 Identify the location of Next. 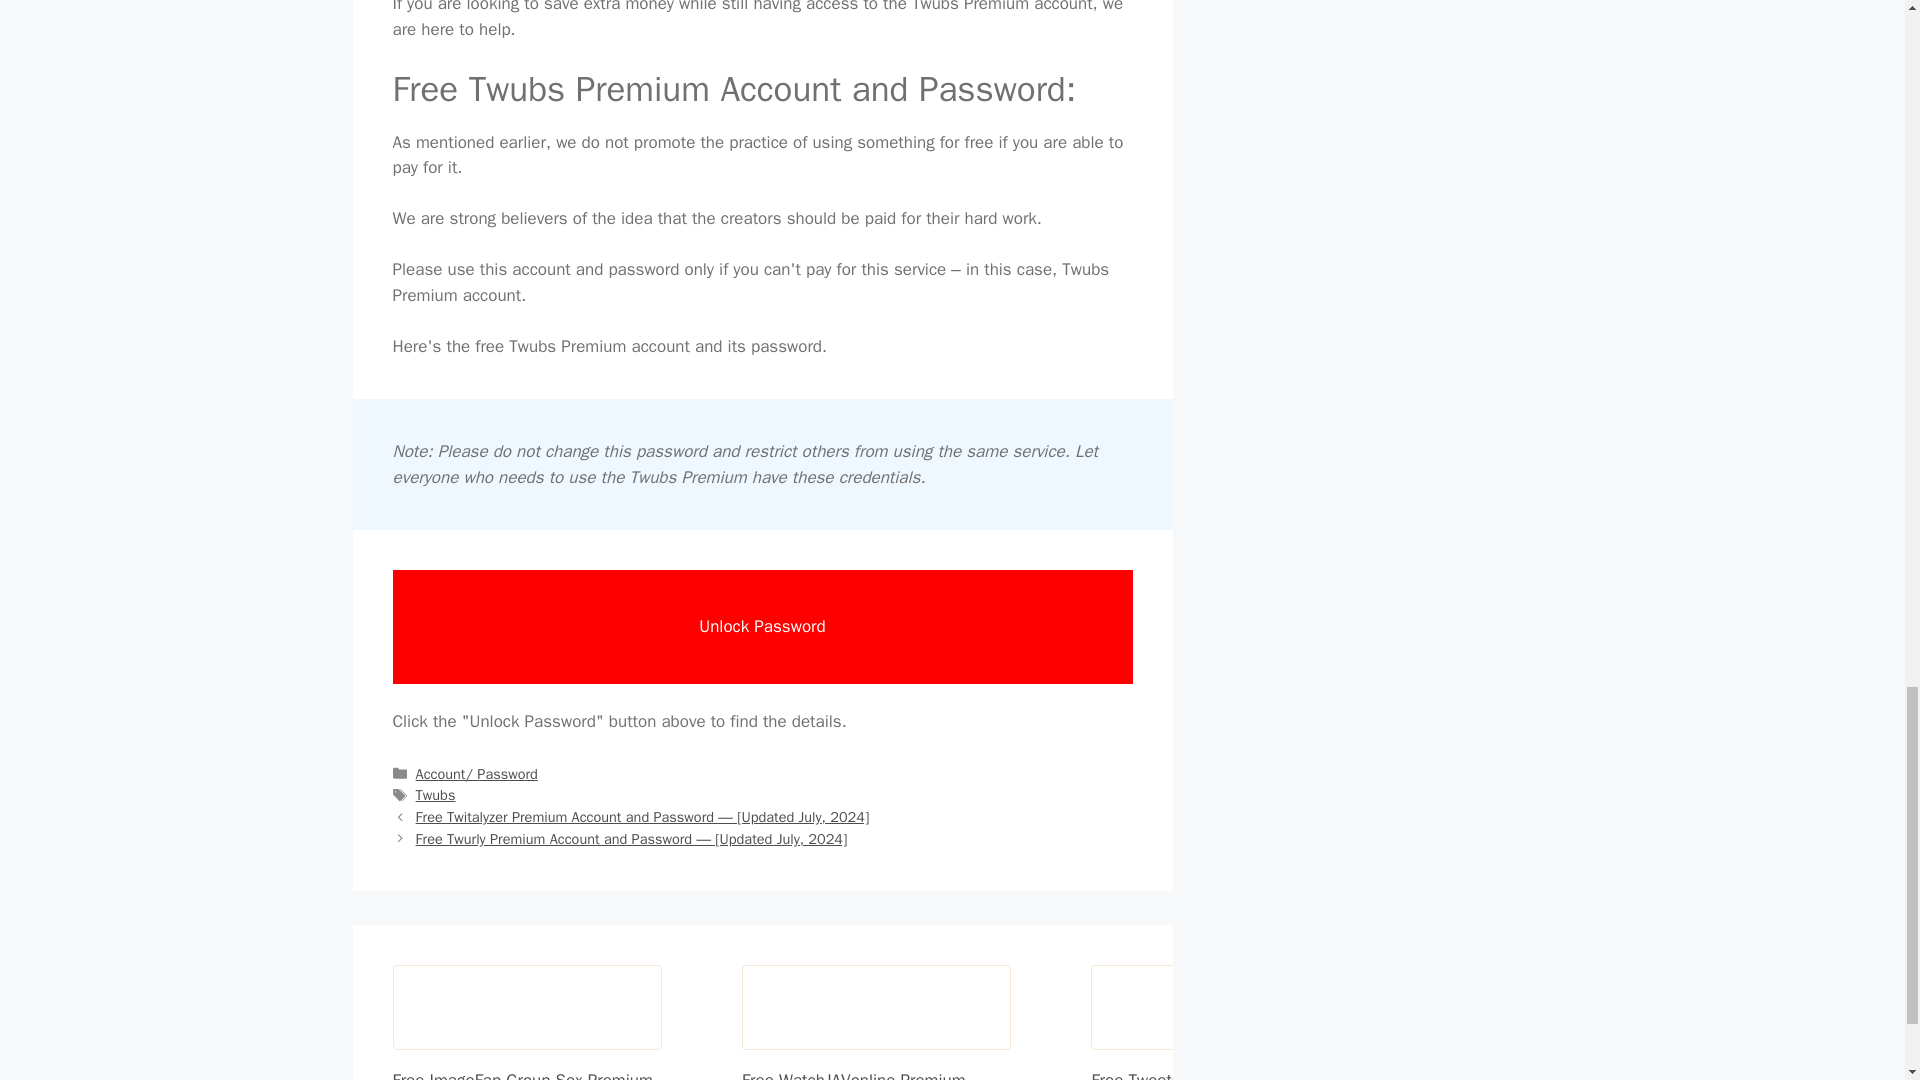
(632, 838).